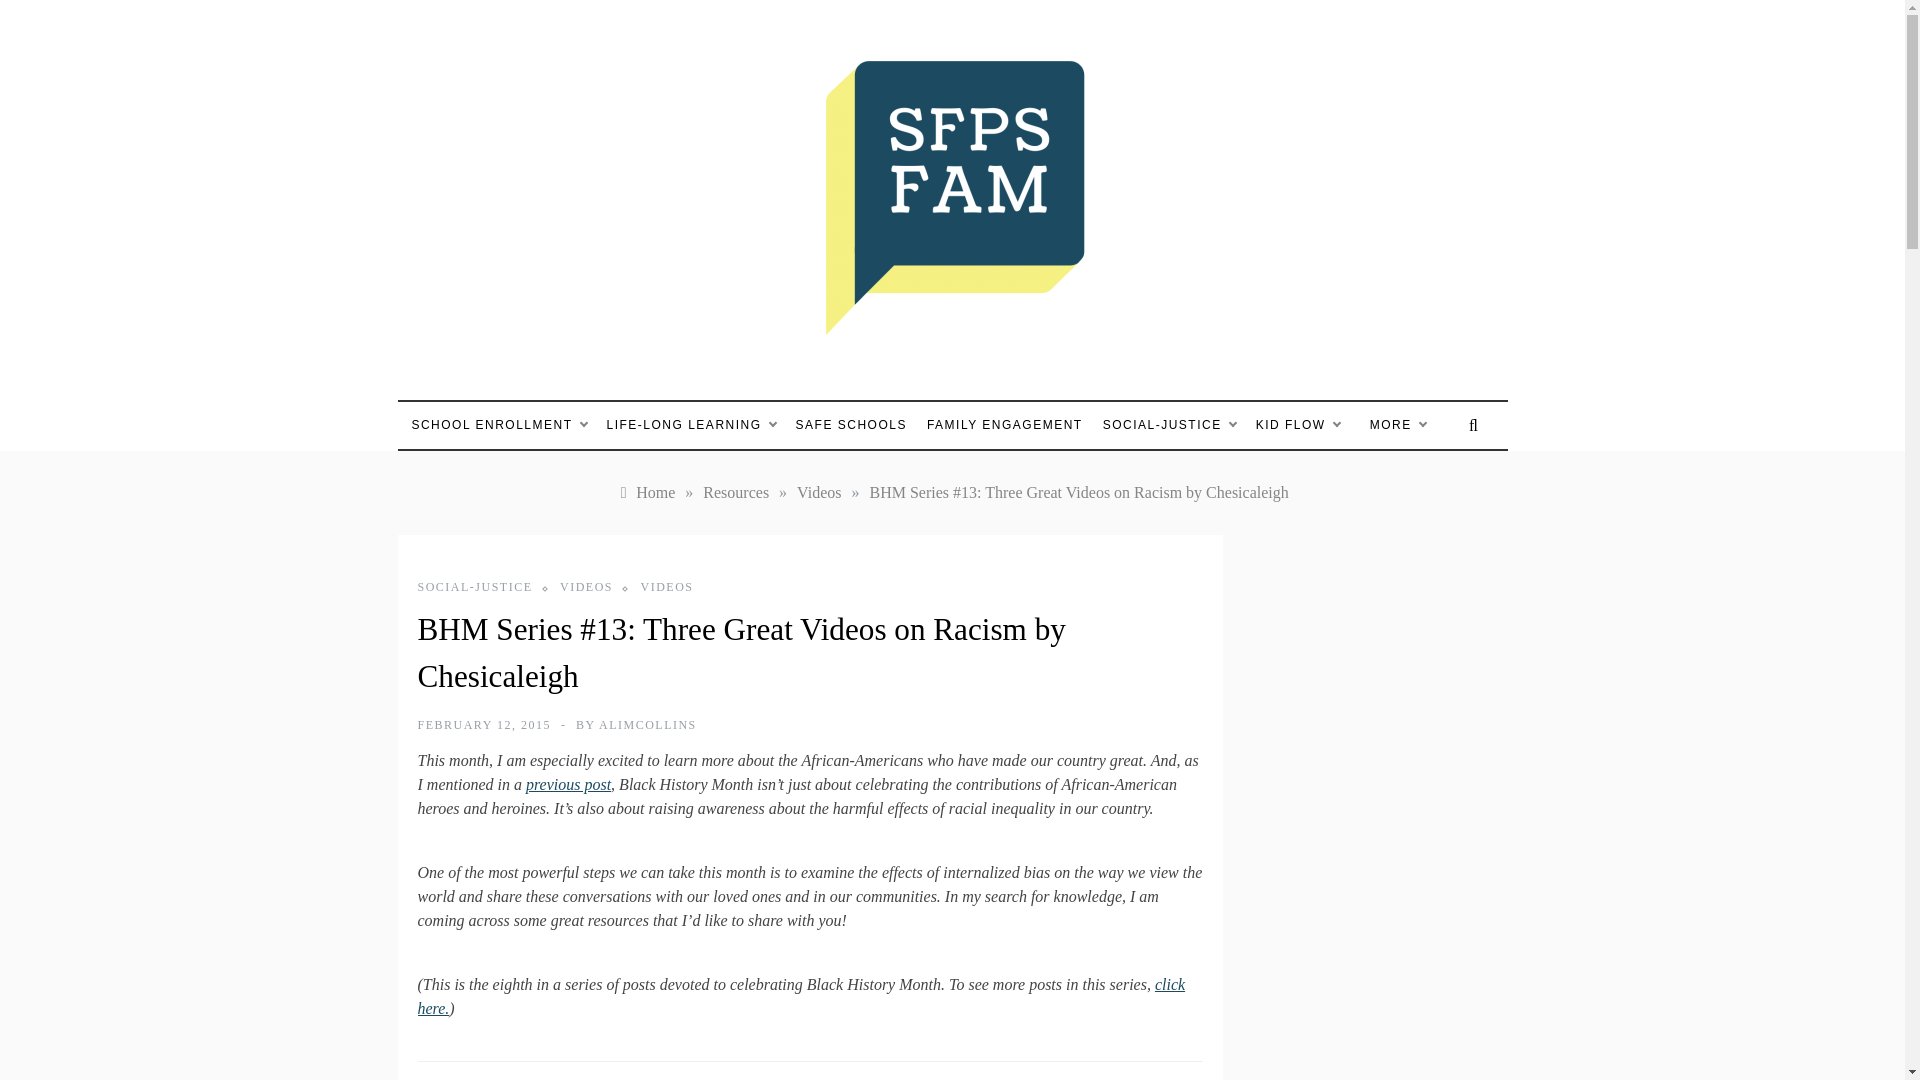  I want to click on Videos, so click(818, 492).